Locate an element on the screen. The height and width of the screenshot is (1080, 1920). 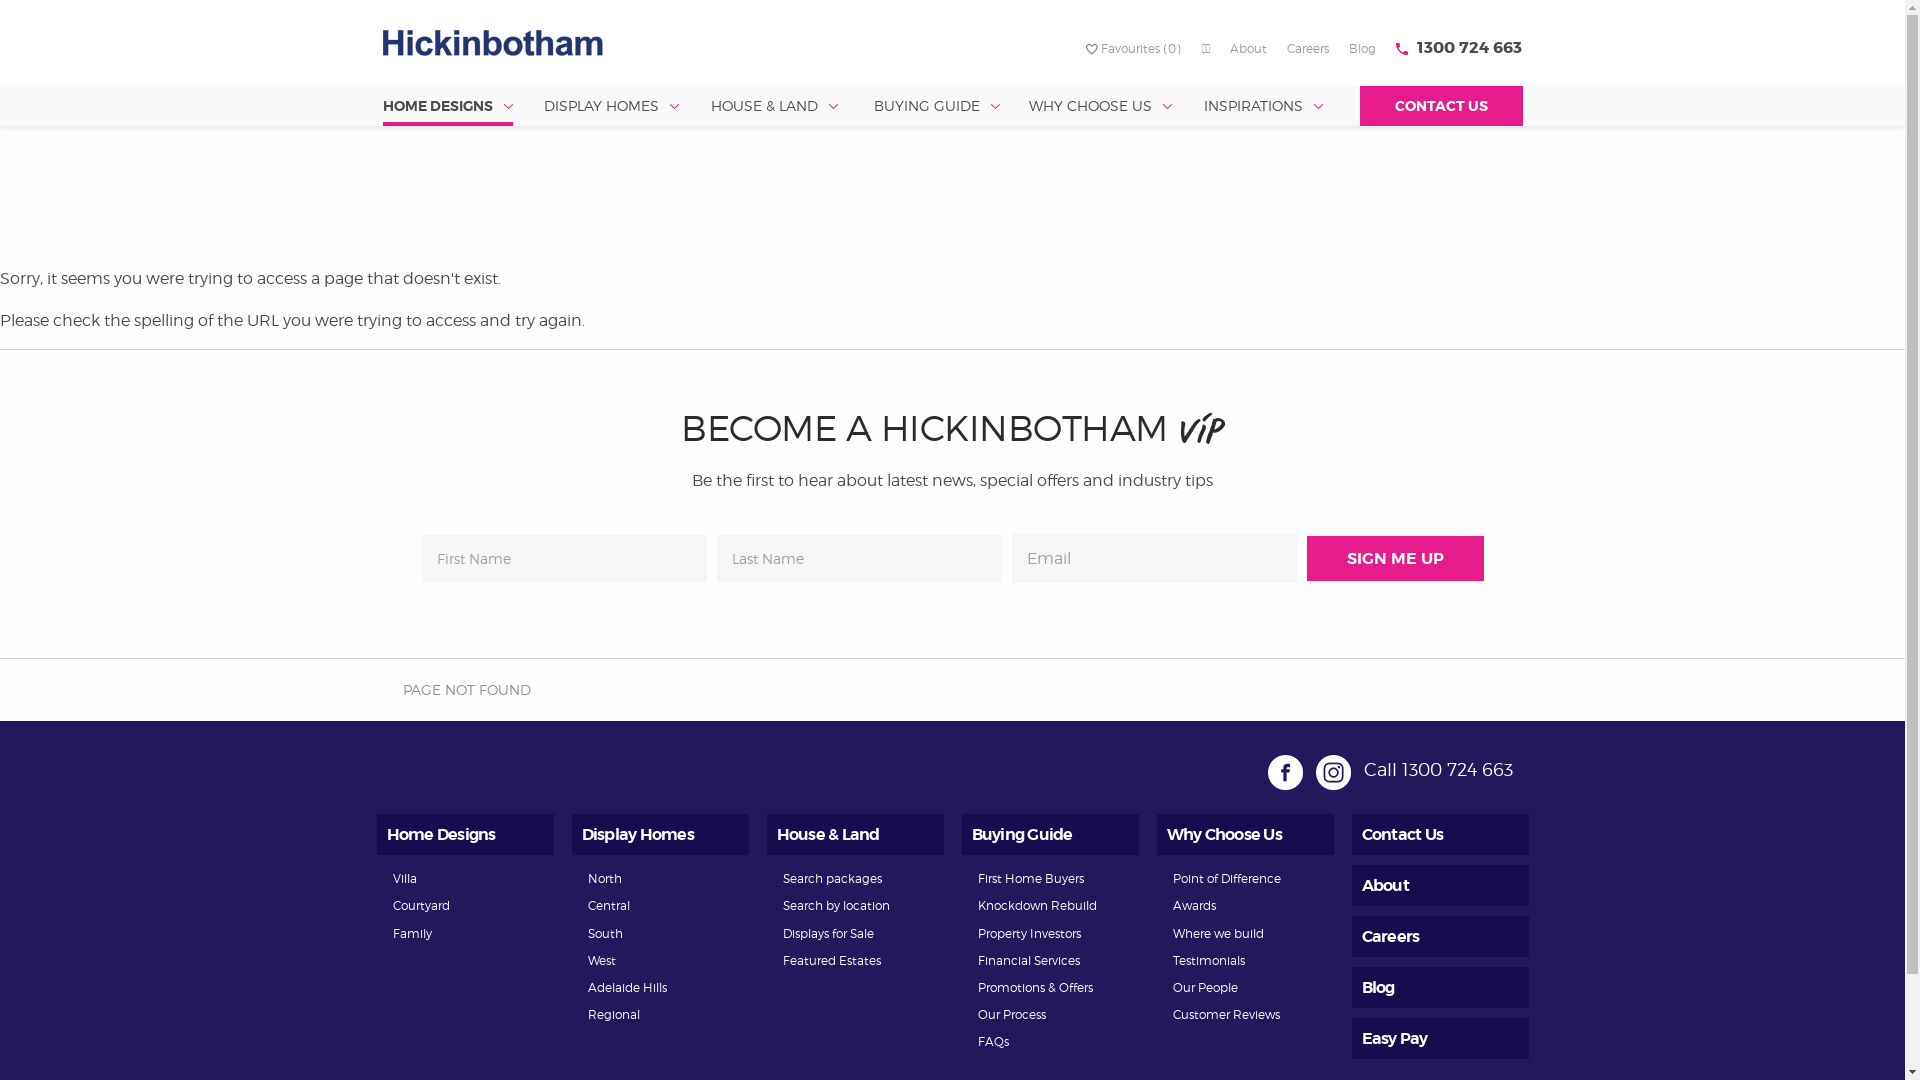
1300 724 663 is located at coordinates (1458, 769).